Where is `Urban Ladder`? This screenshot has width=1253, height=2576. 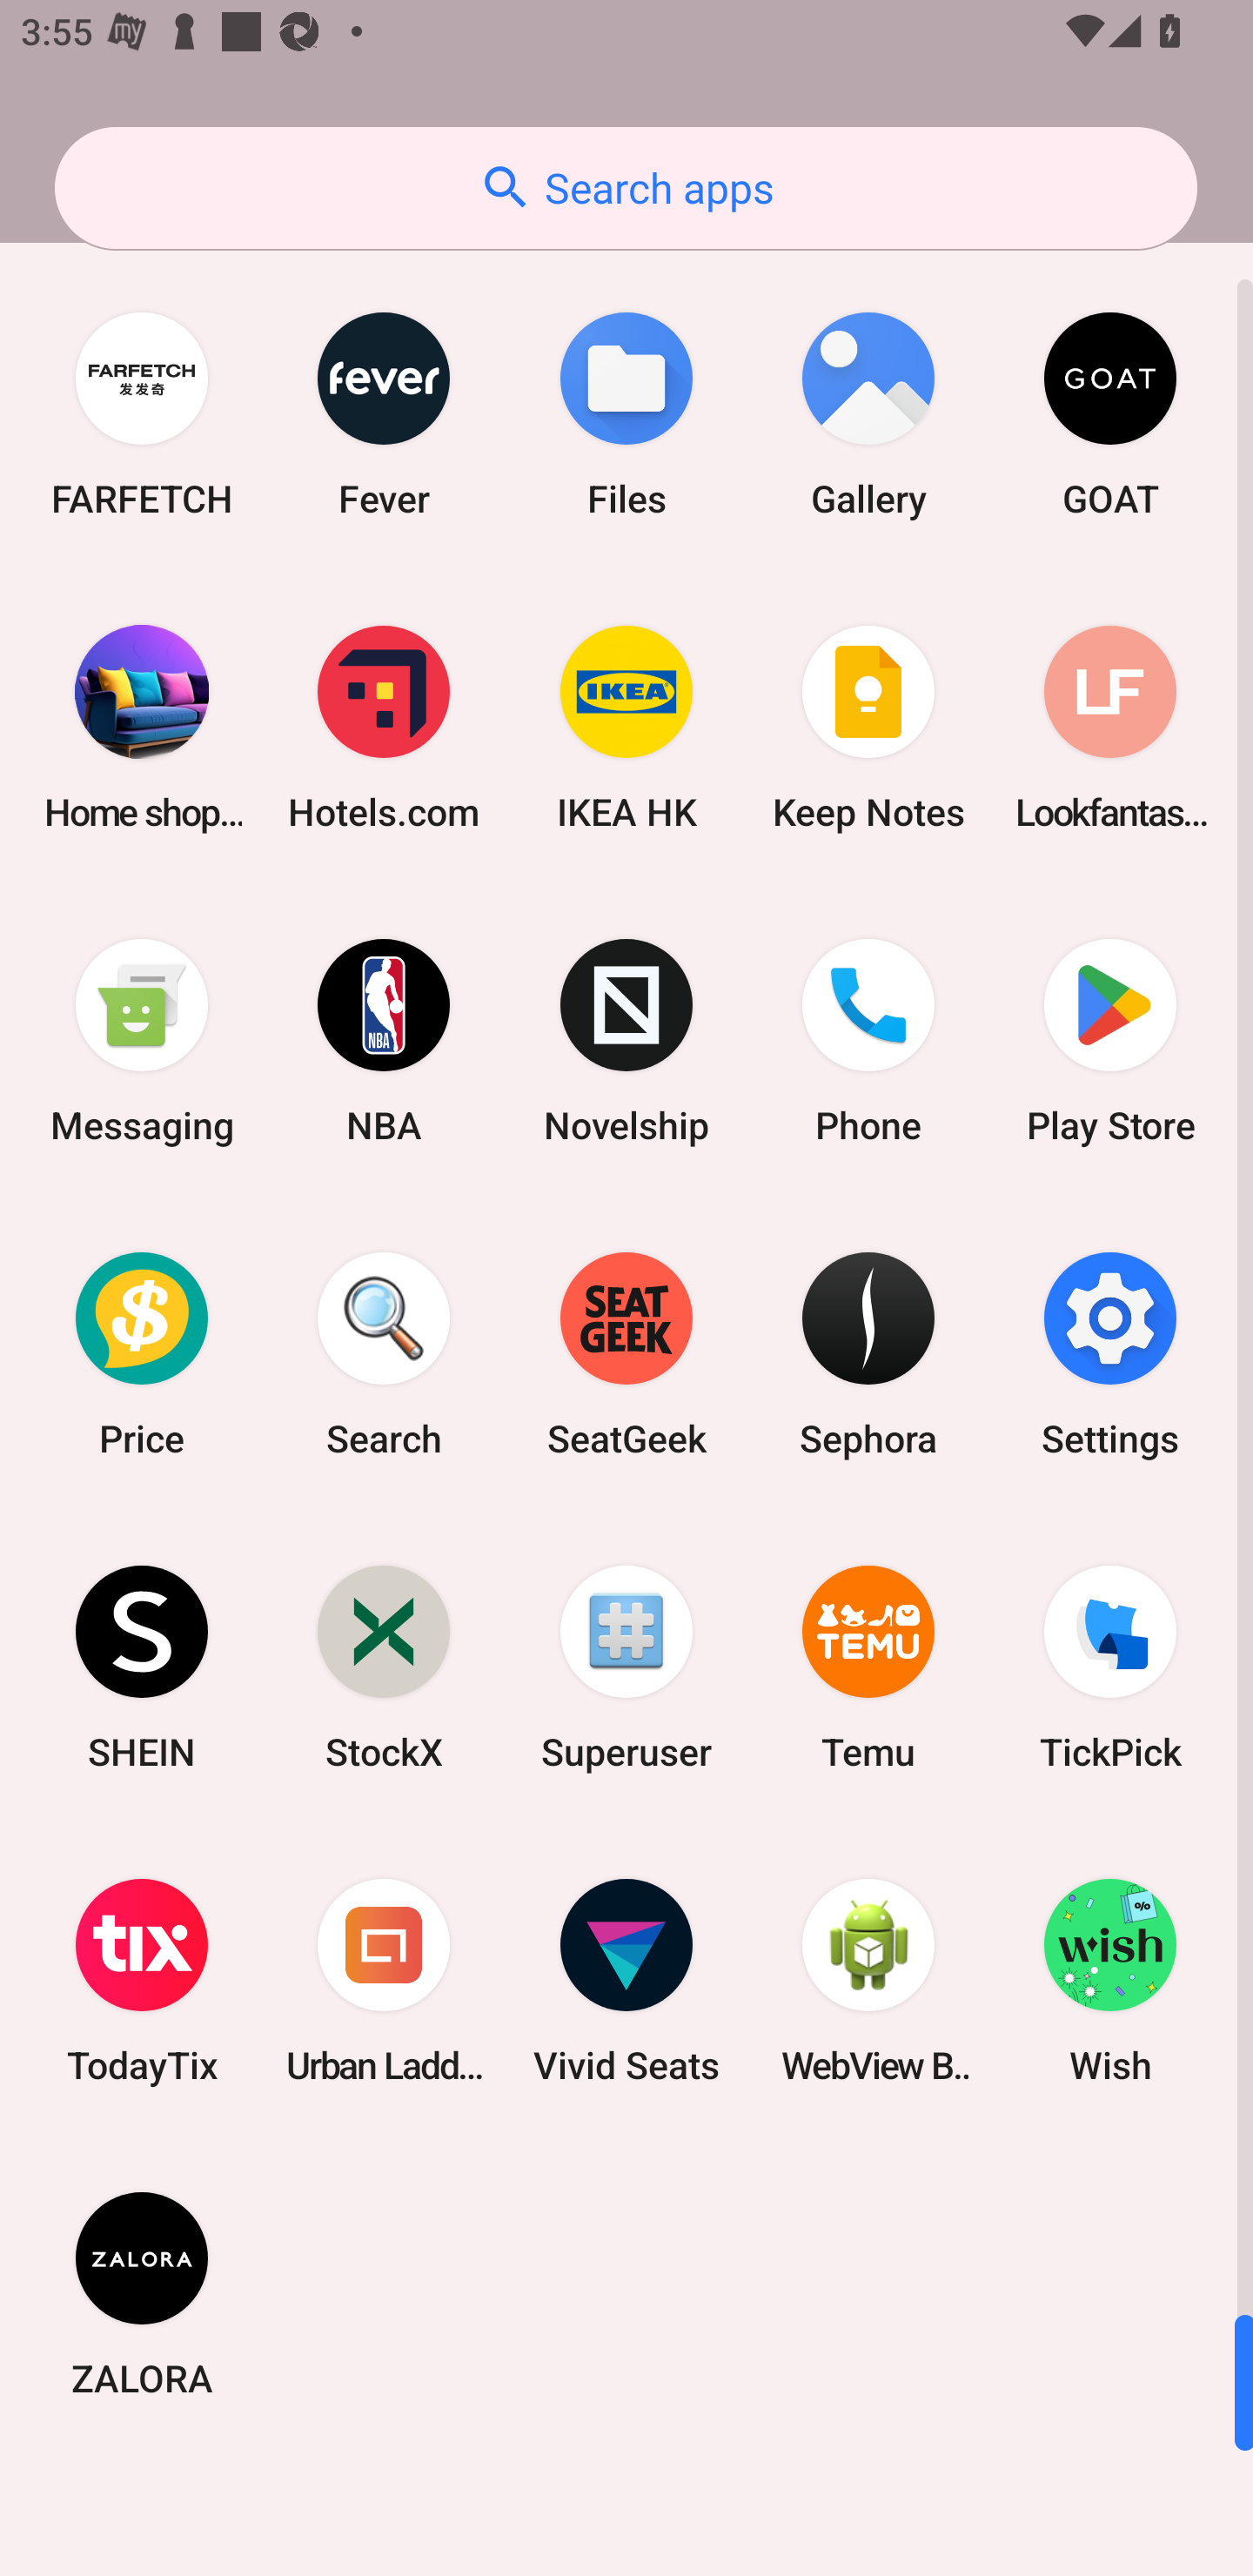 Urban Ladder is located at coordinates (384, 1981).